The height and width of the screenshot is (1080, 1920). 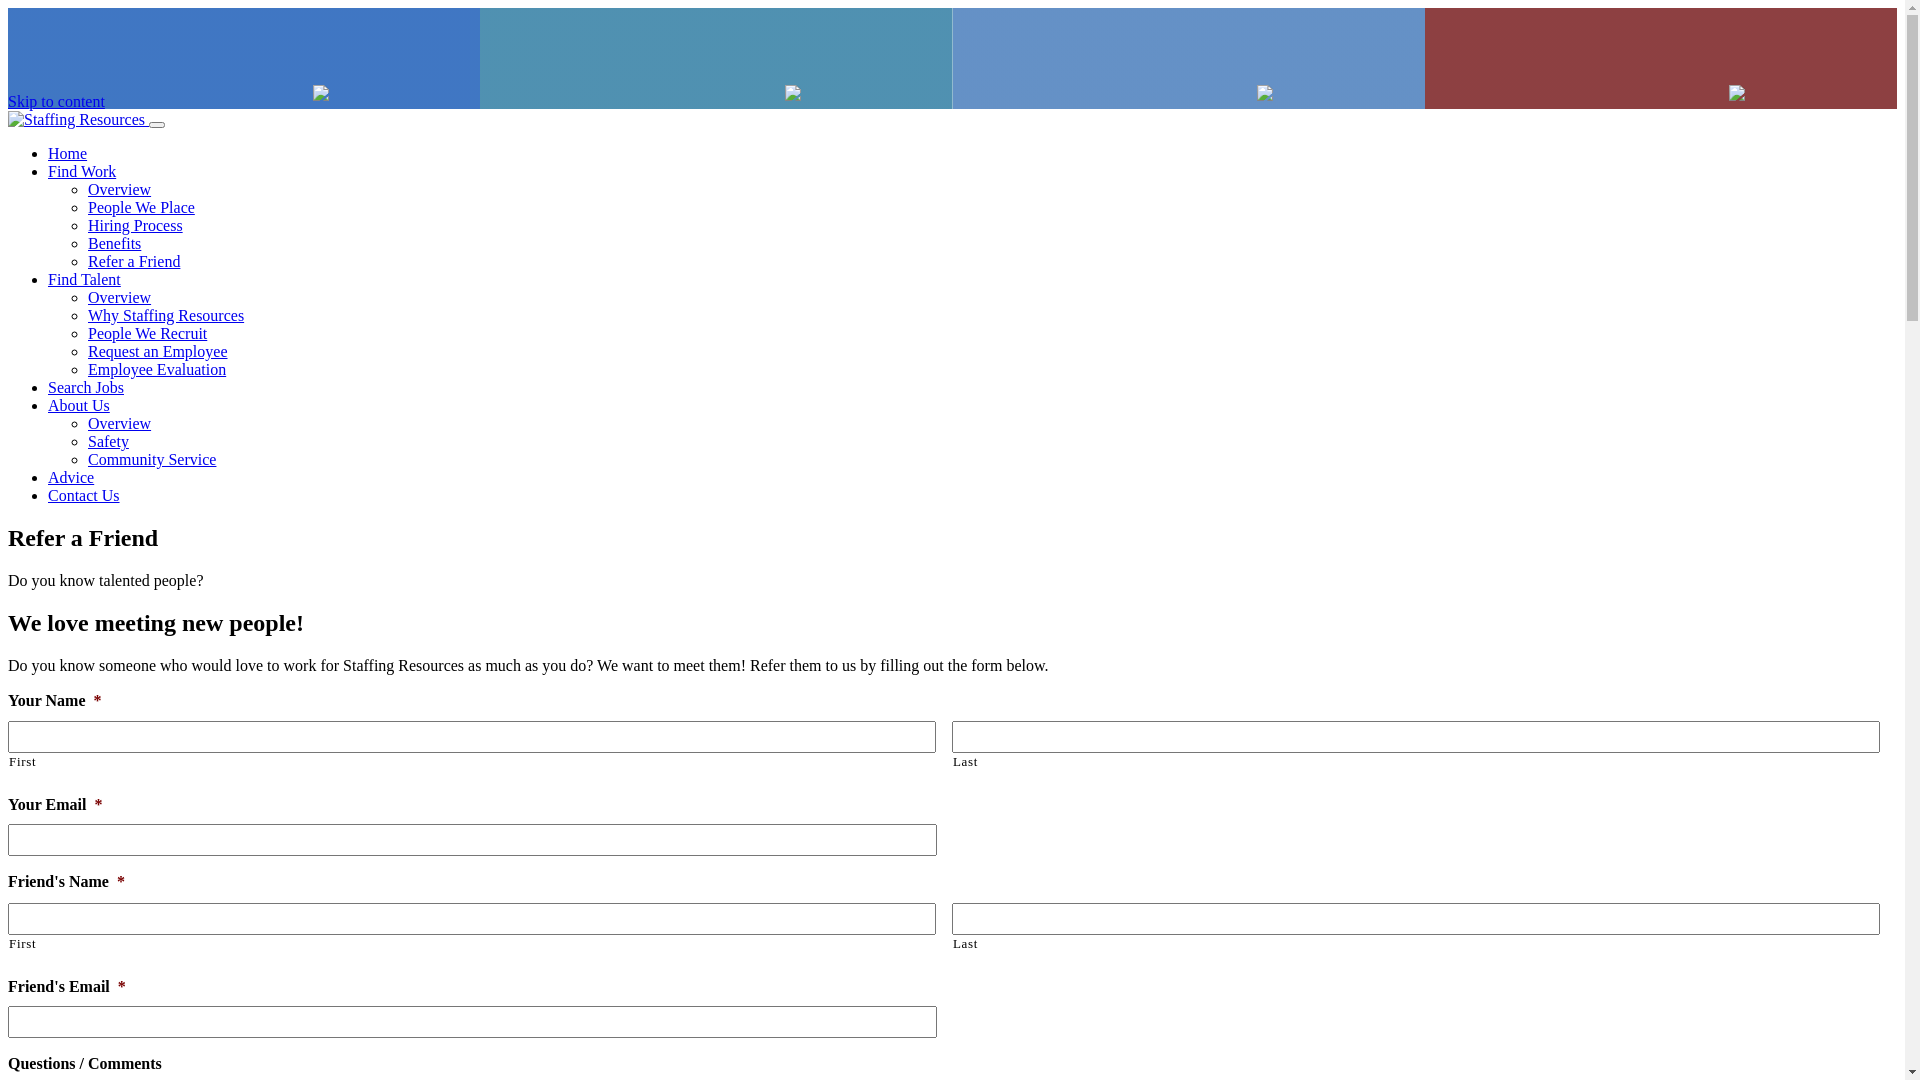 I want to click on Contact Us, so click(x=84, y=496).